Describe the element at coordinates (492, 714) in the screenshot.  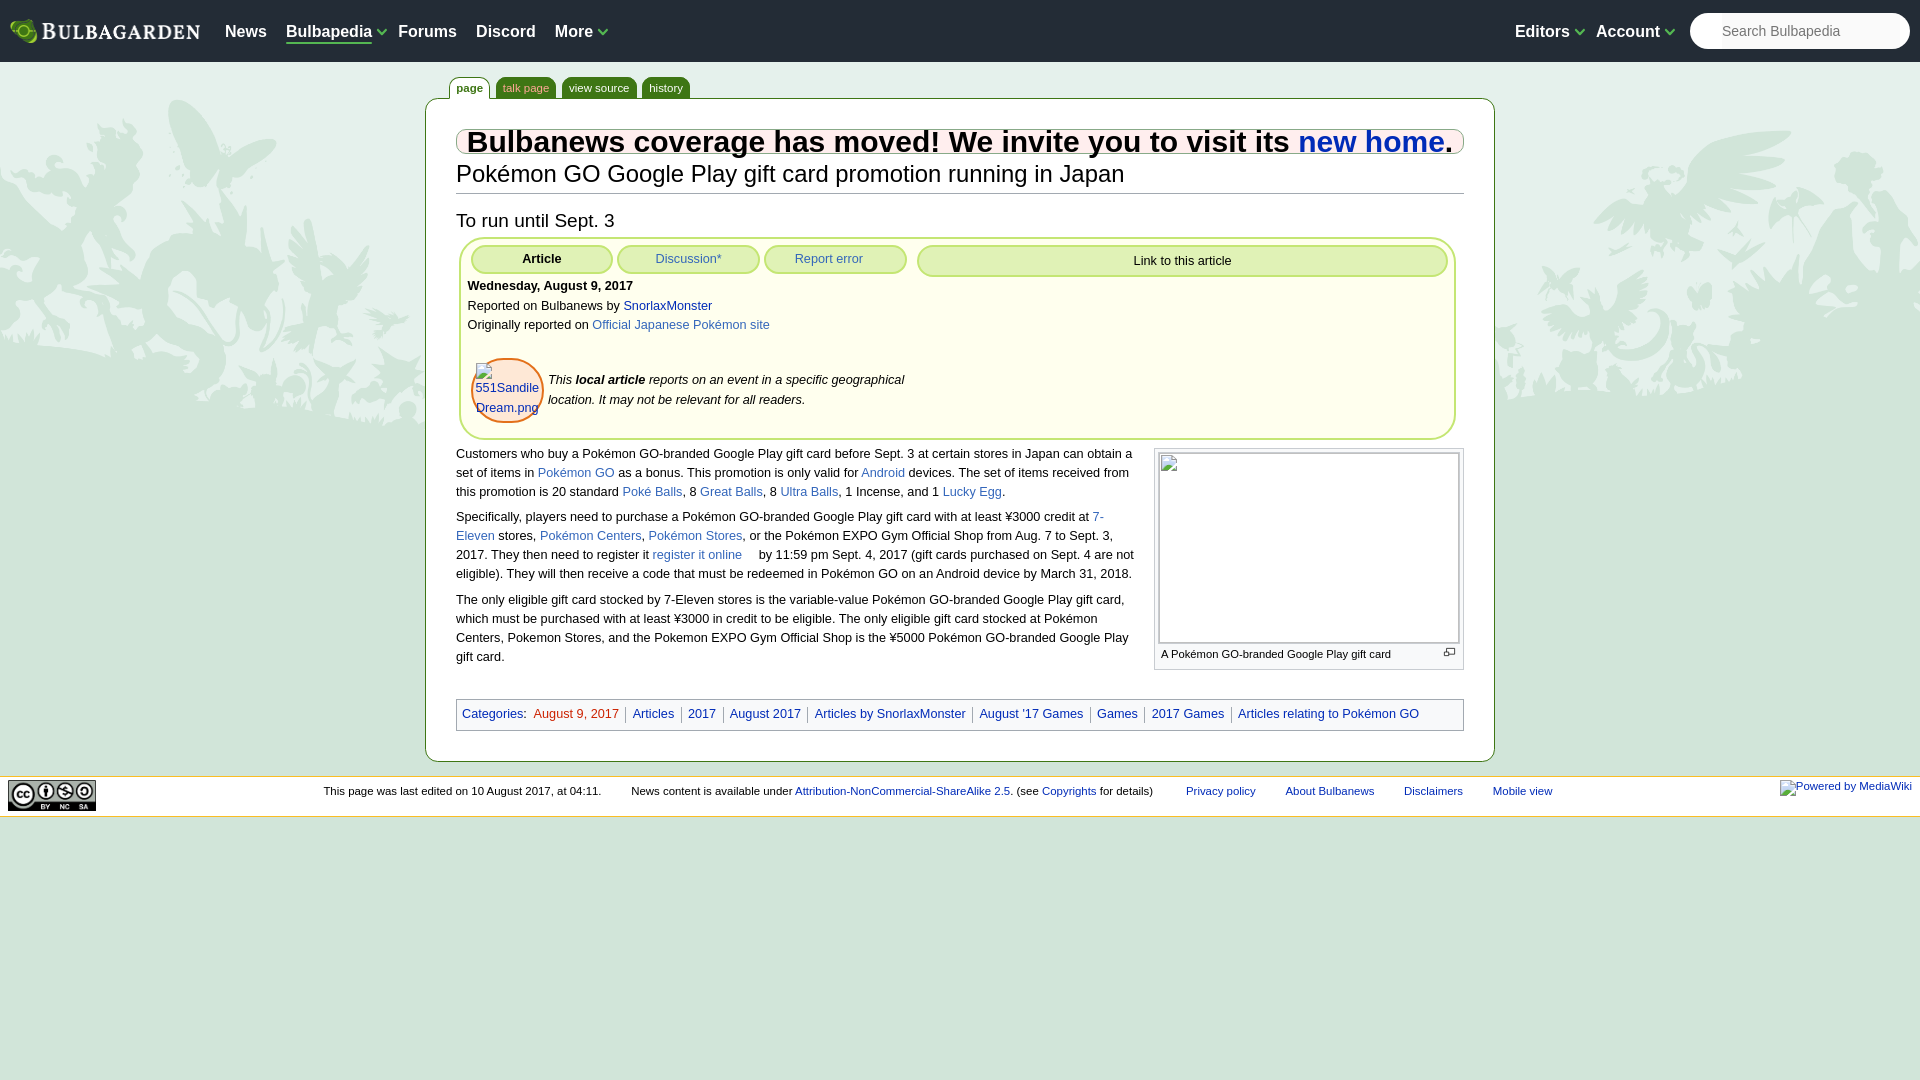
I see `Special:Categories` at that location.